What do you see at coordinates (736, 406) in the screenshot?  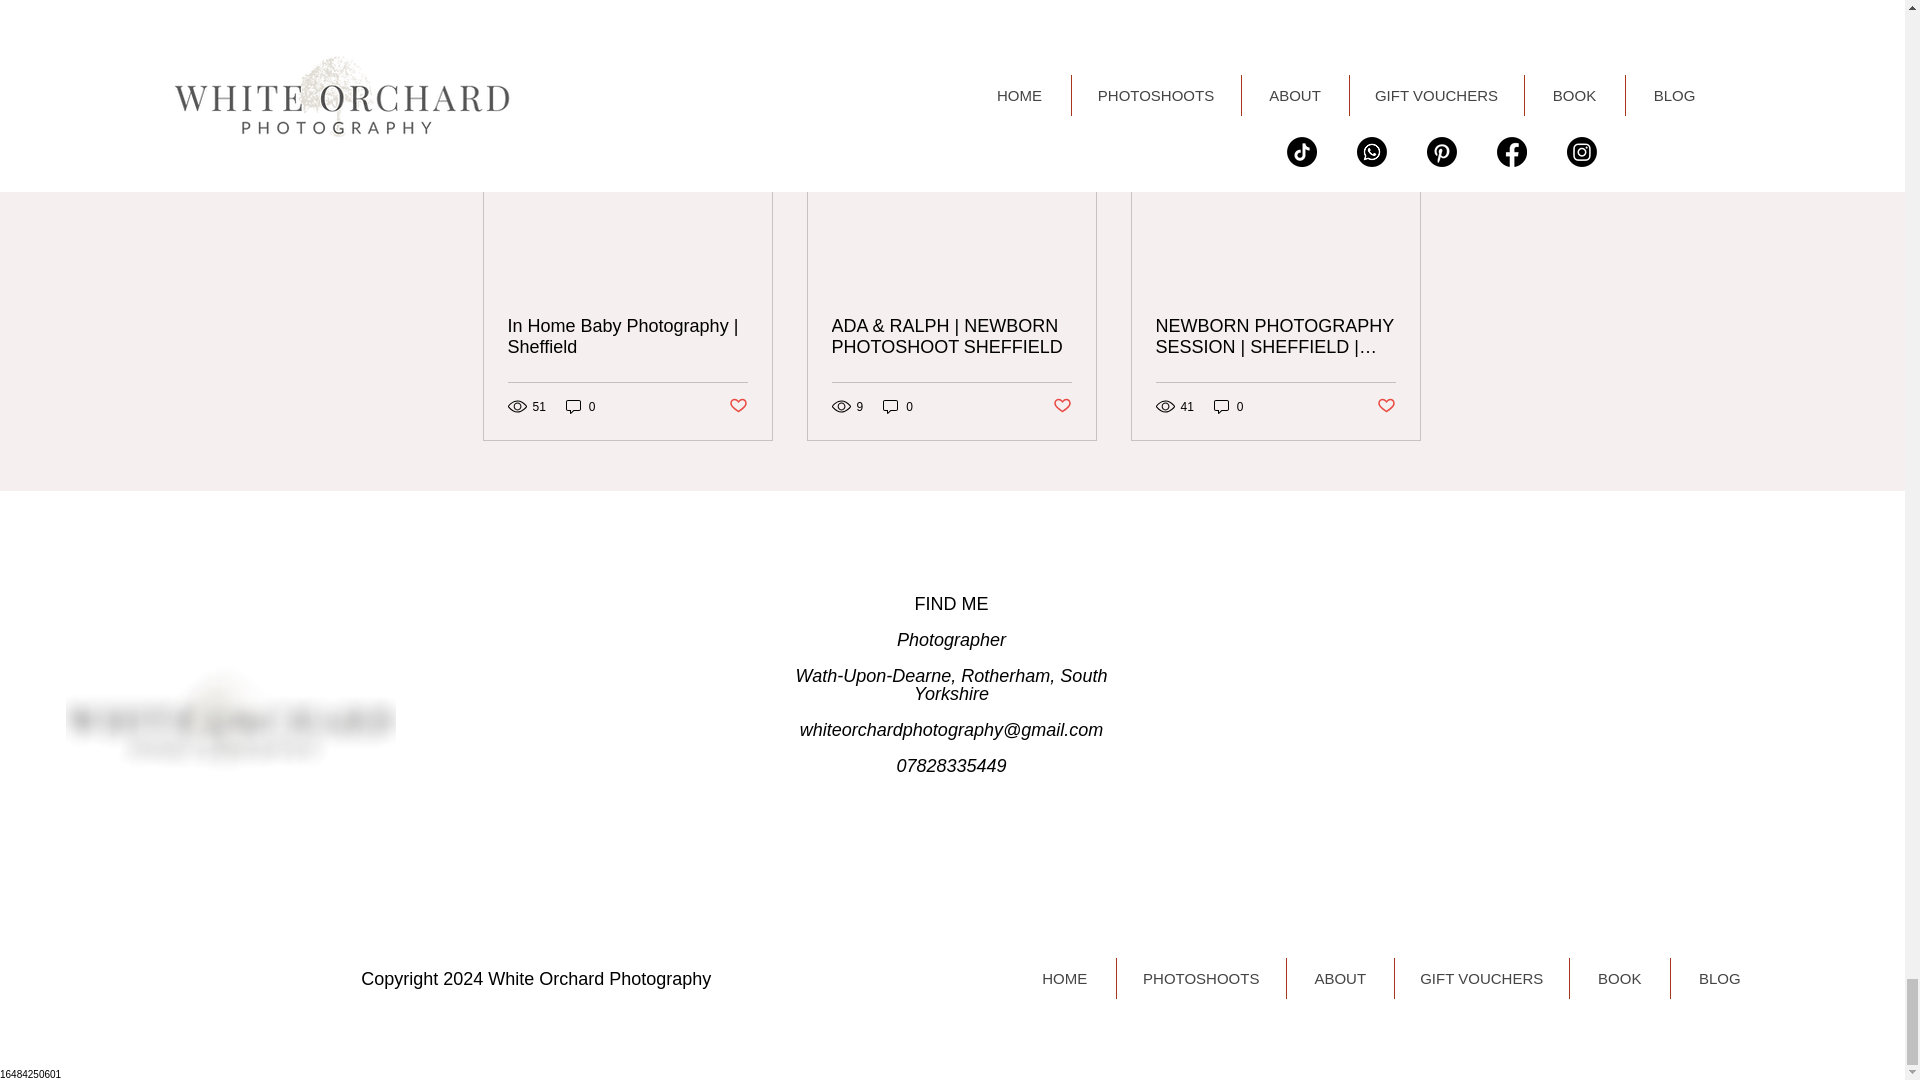 I see `Post not marked as liked` at bounding box center [736, 406].